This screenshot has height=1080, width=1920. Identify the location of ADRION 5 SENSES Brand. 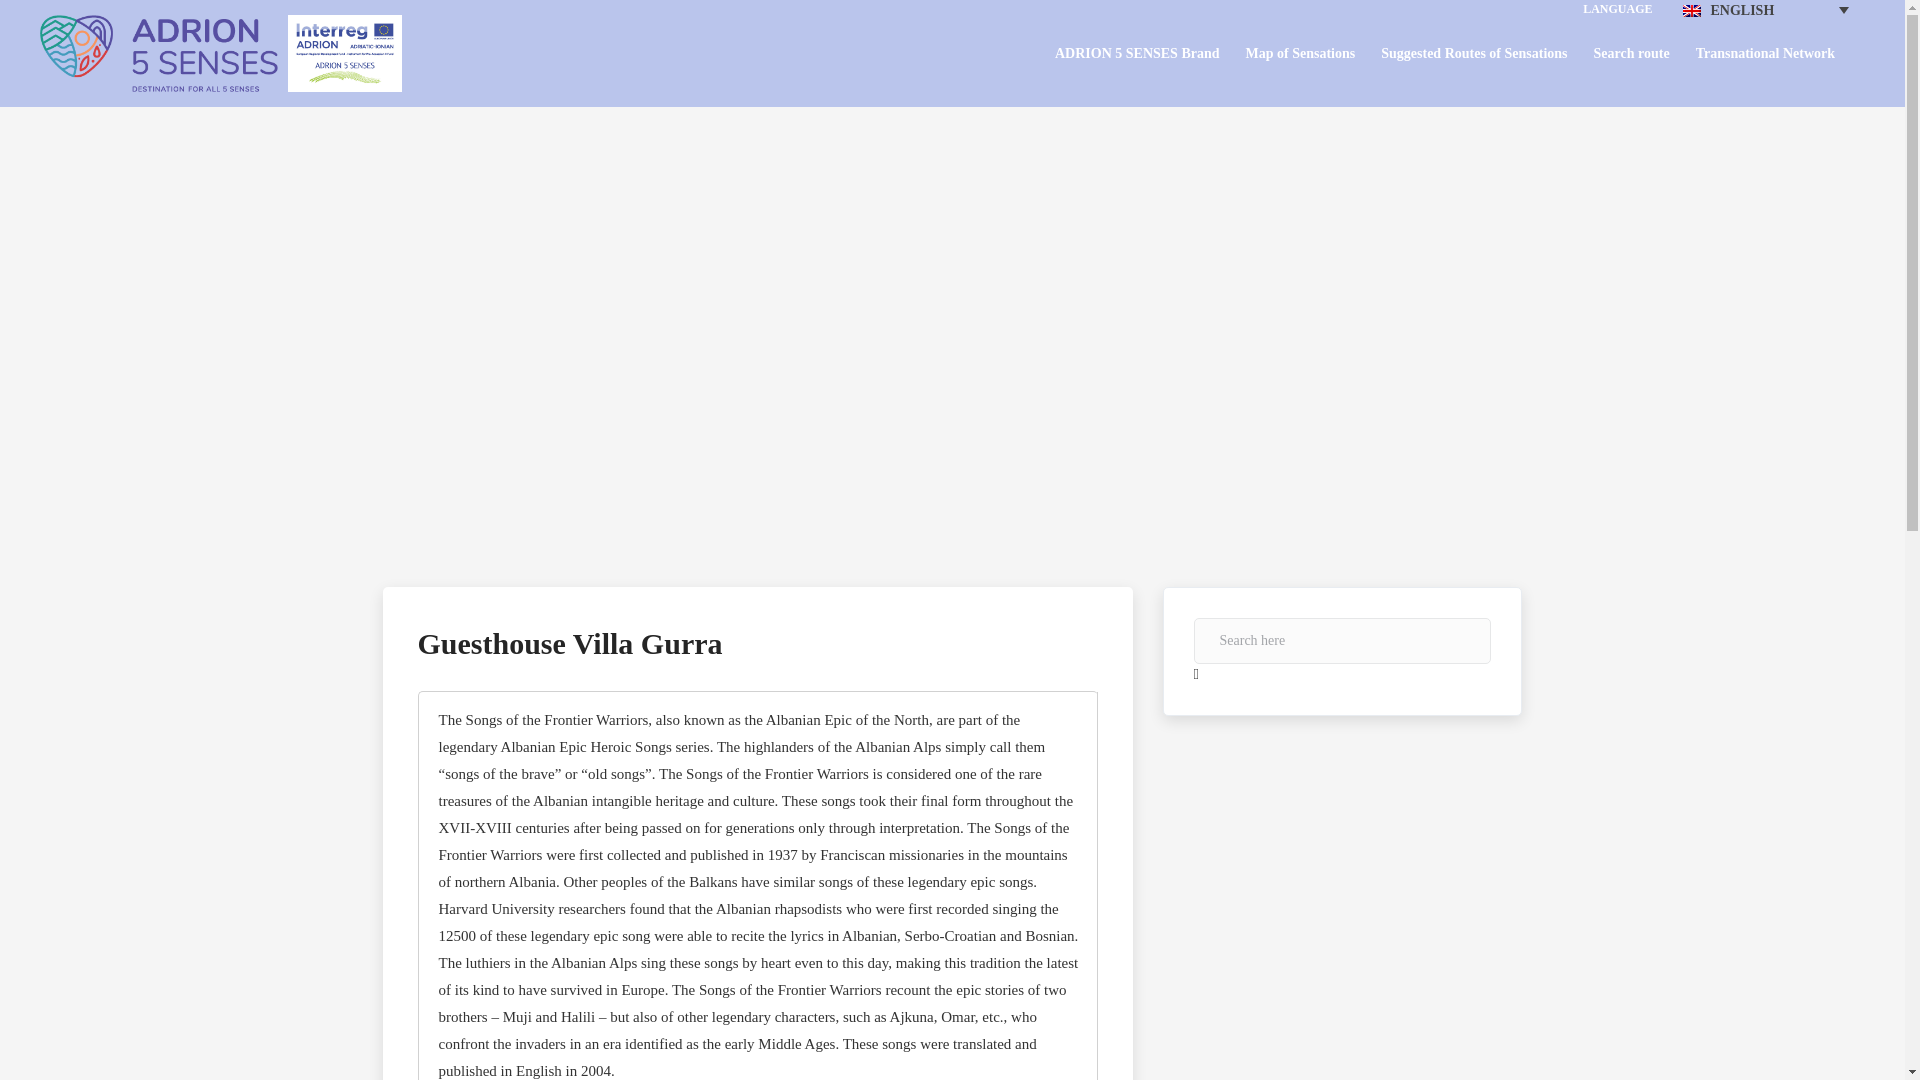
(1136, 52).